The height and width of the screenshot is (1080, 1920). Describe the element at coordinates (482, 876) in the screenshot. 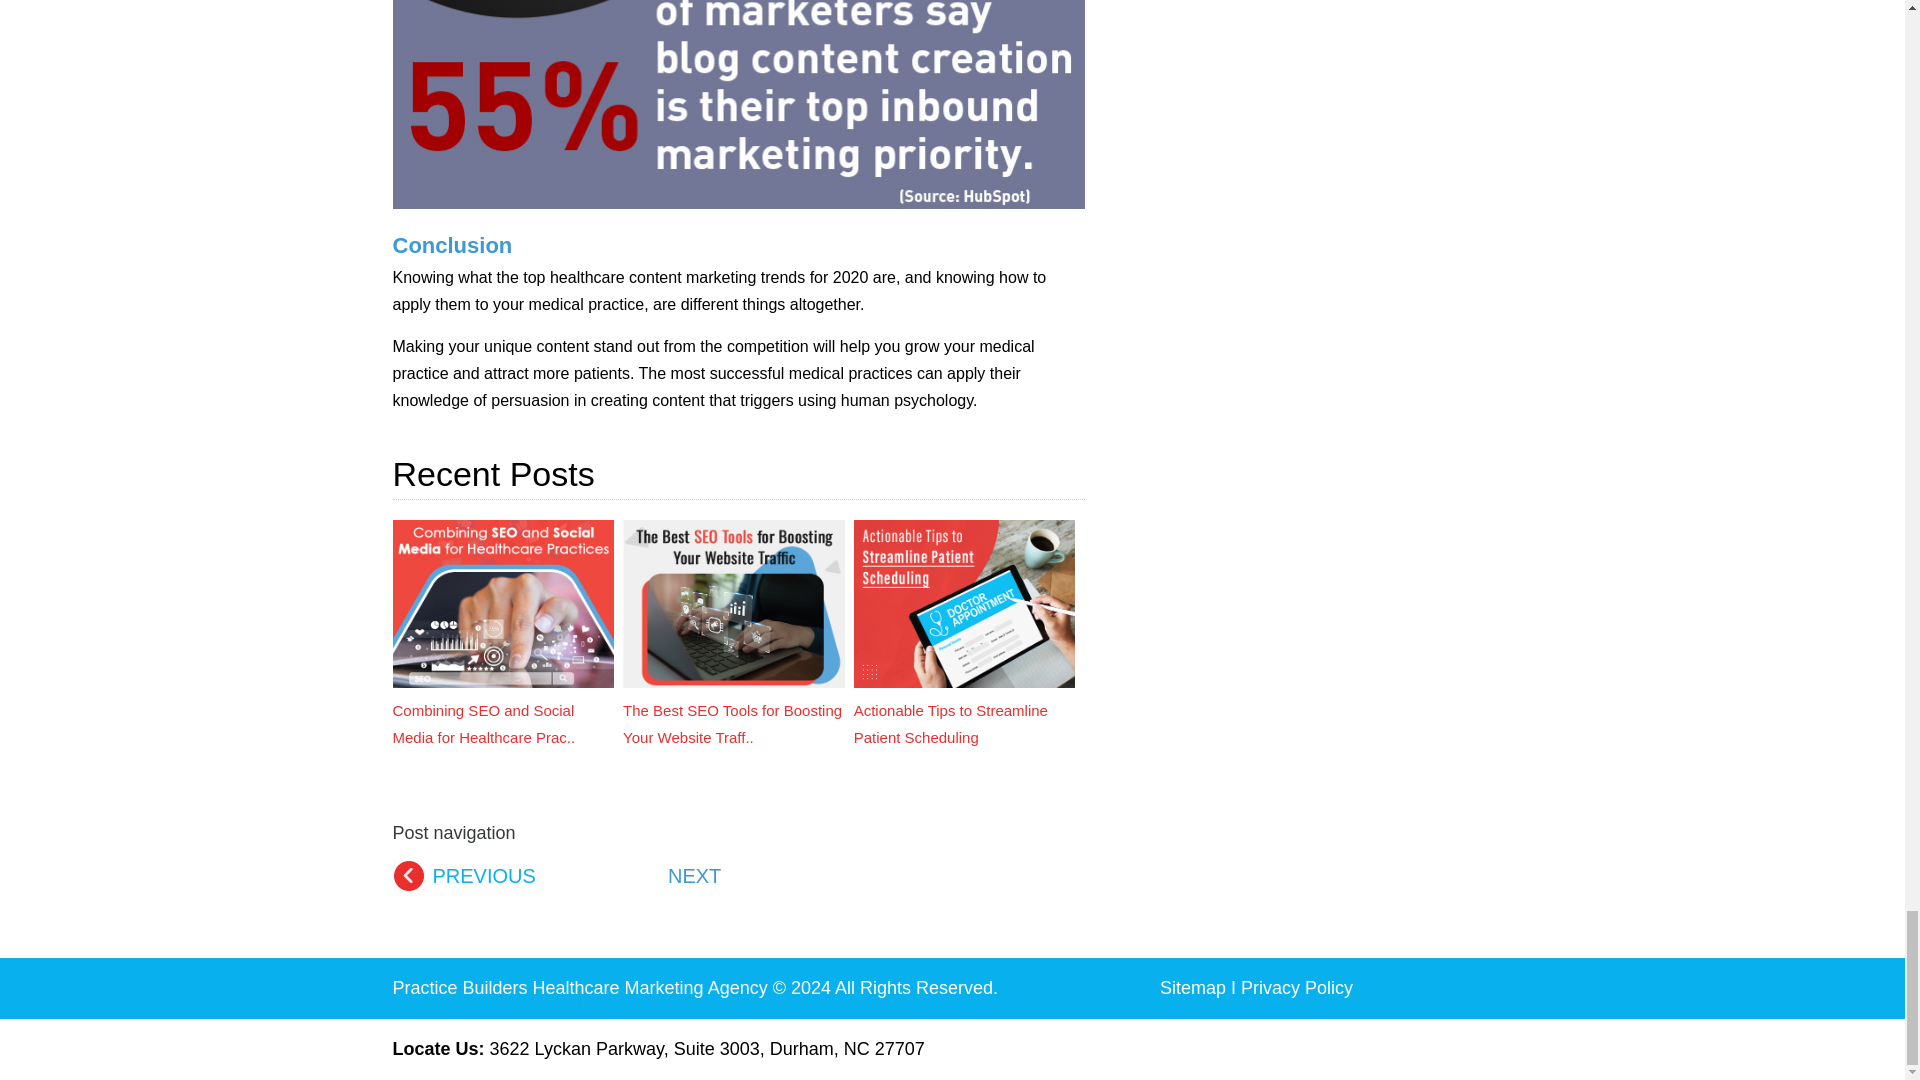

I see `PREVIOUS` at that location.